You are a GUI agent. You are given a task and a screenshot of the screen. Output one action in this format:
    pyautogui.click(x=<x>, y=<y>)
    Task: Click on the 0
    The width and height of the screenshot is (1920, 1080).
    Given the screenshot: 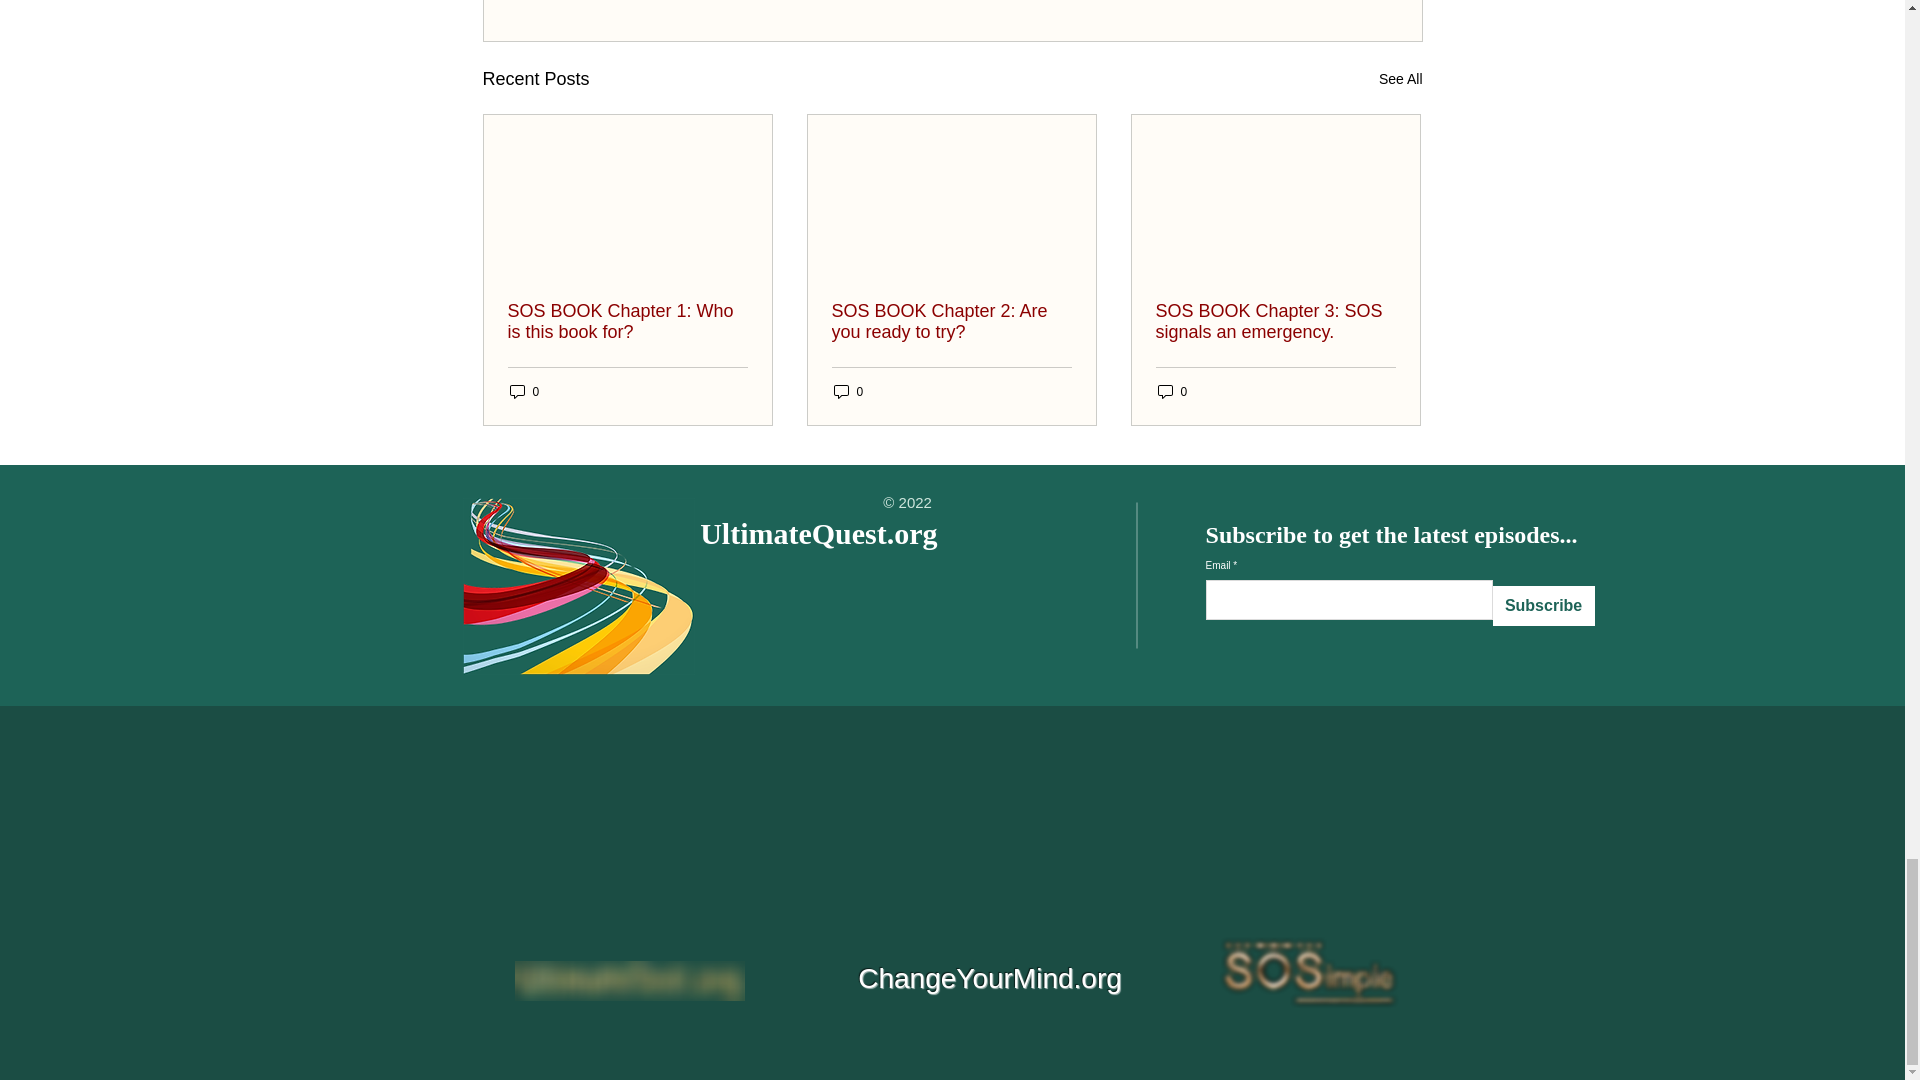 What is the action you would take?
    pyautogui.click(x=524, y=391)
    